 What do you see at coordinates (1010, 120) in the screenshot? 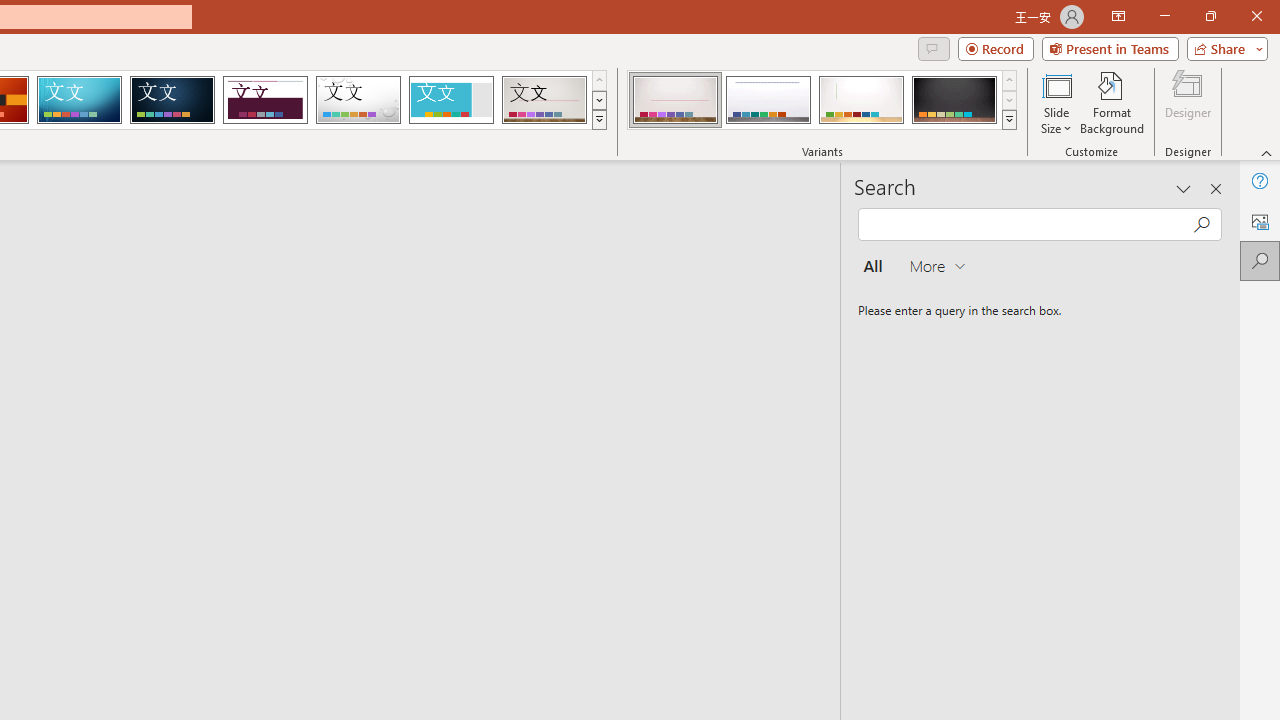
I see `Variants` at bounding box center [1010, 120].